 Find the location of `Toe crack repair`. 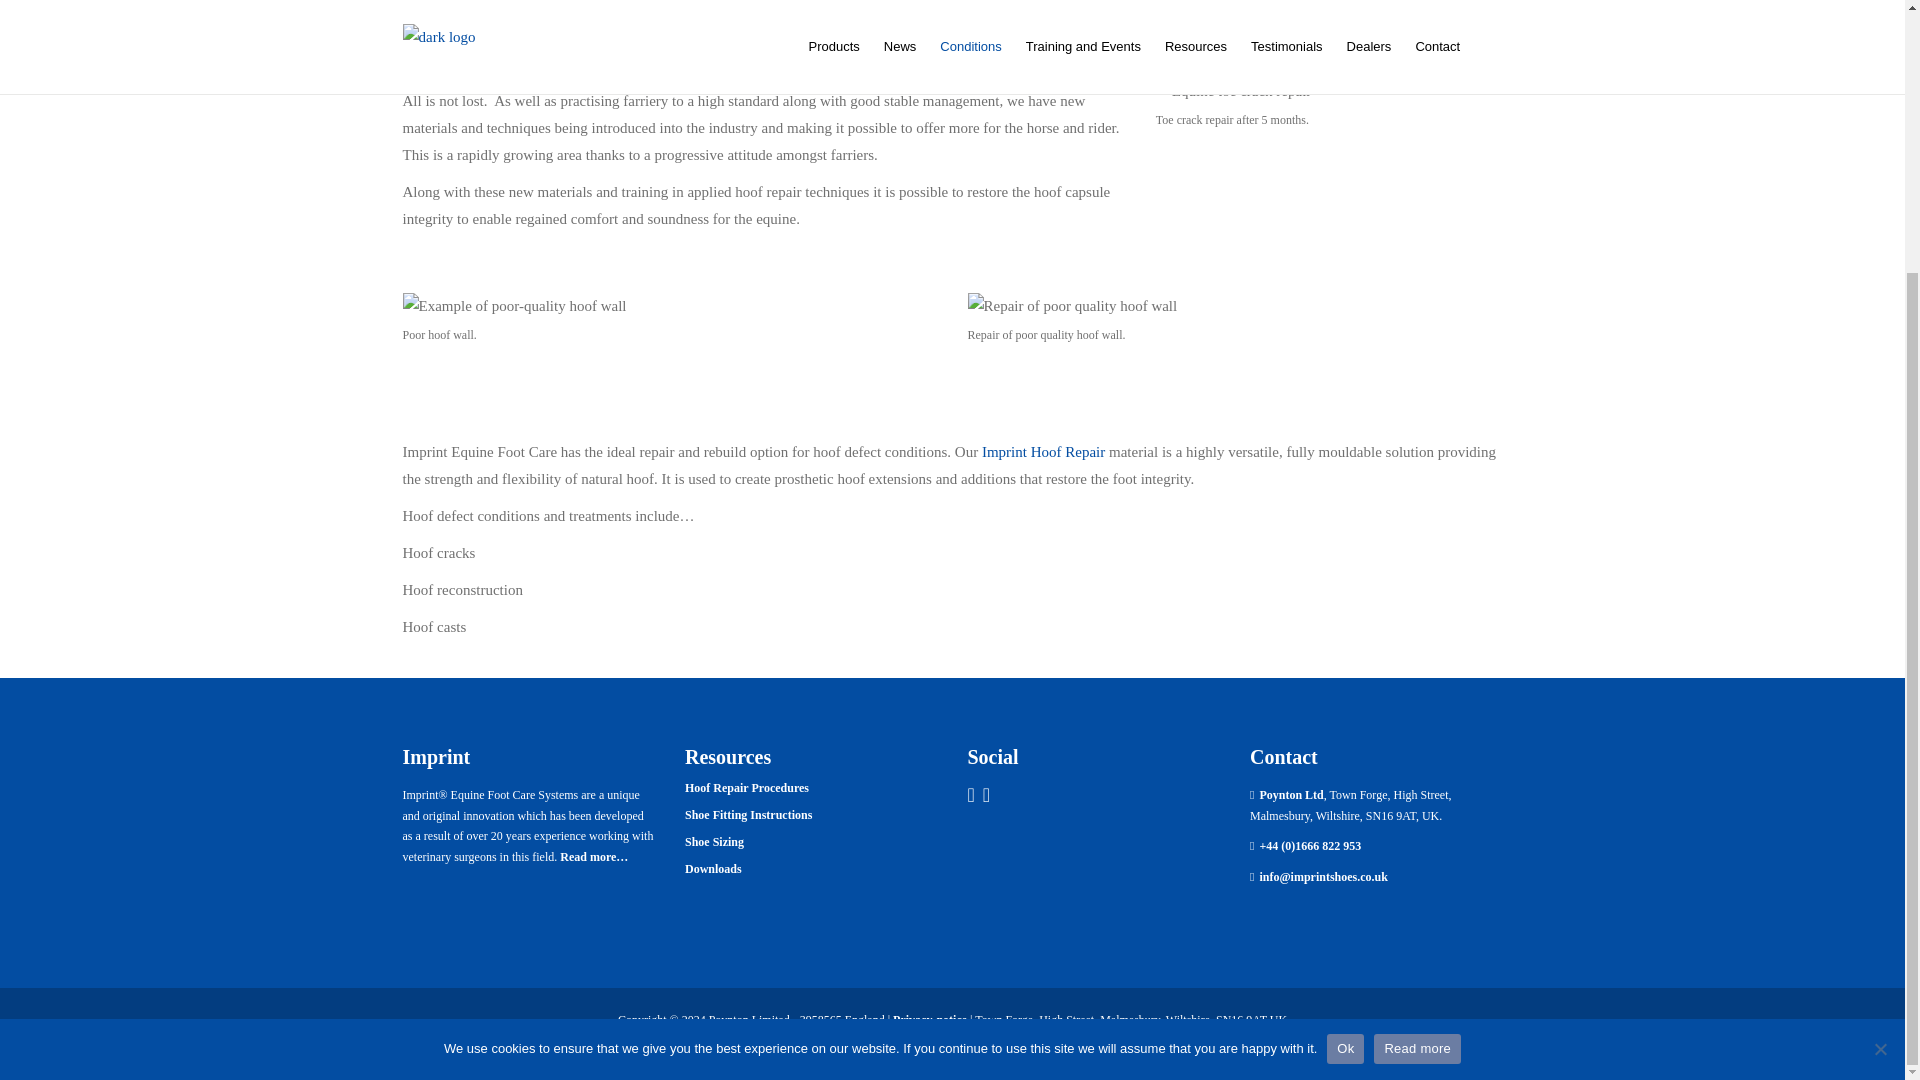

Toe crack repair is located at coordinates (1233, 90).